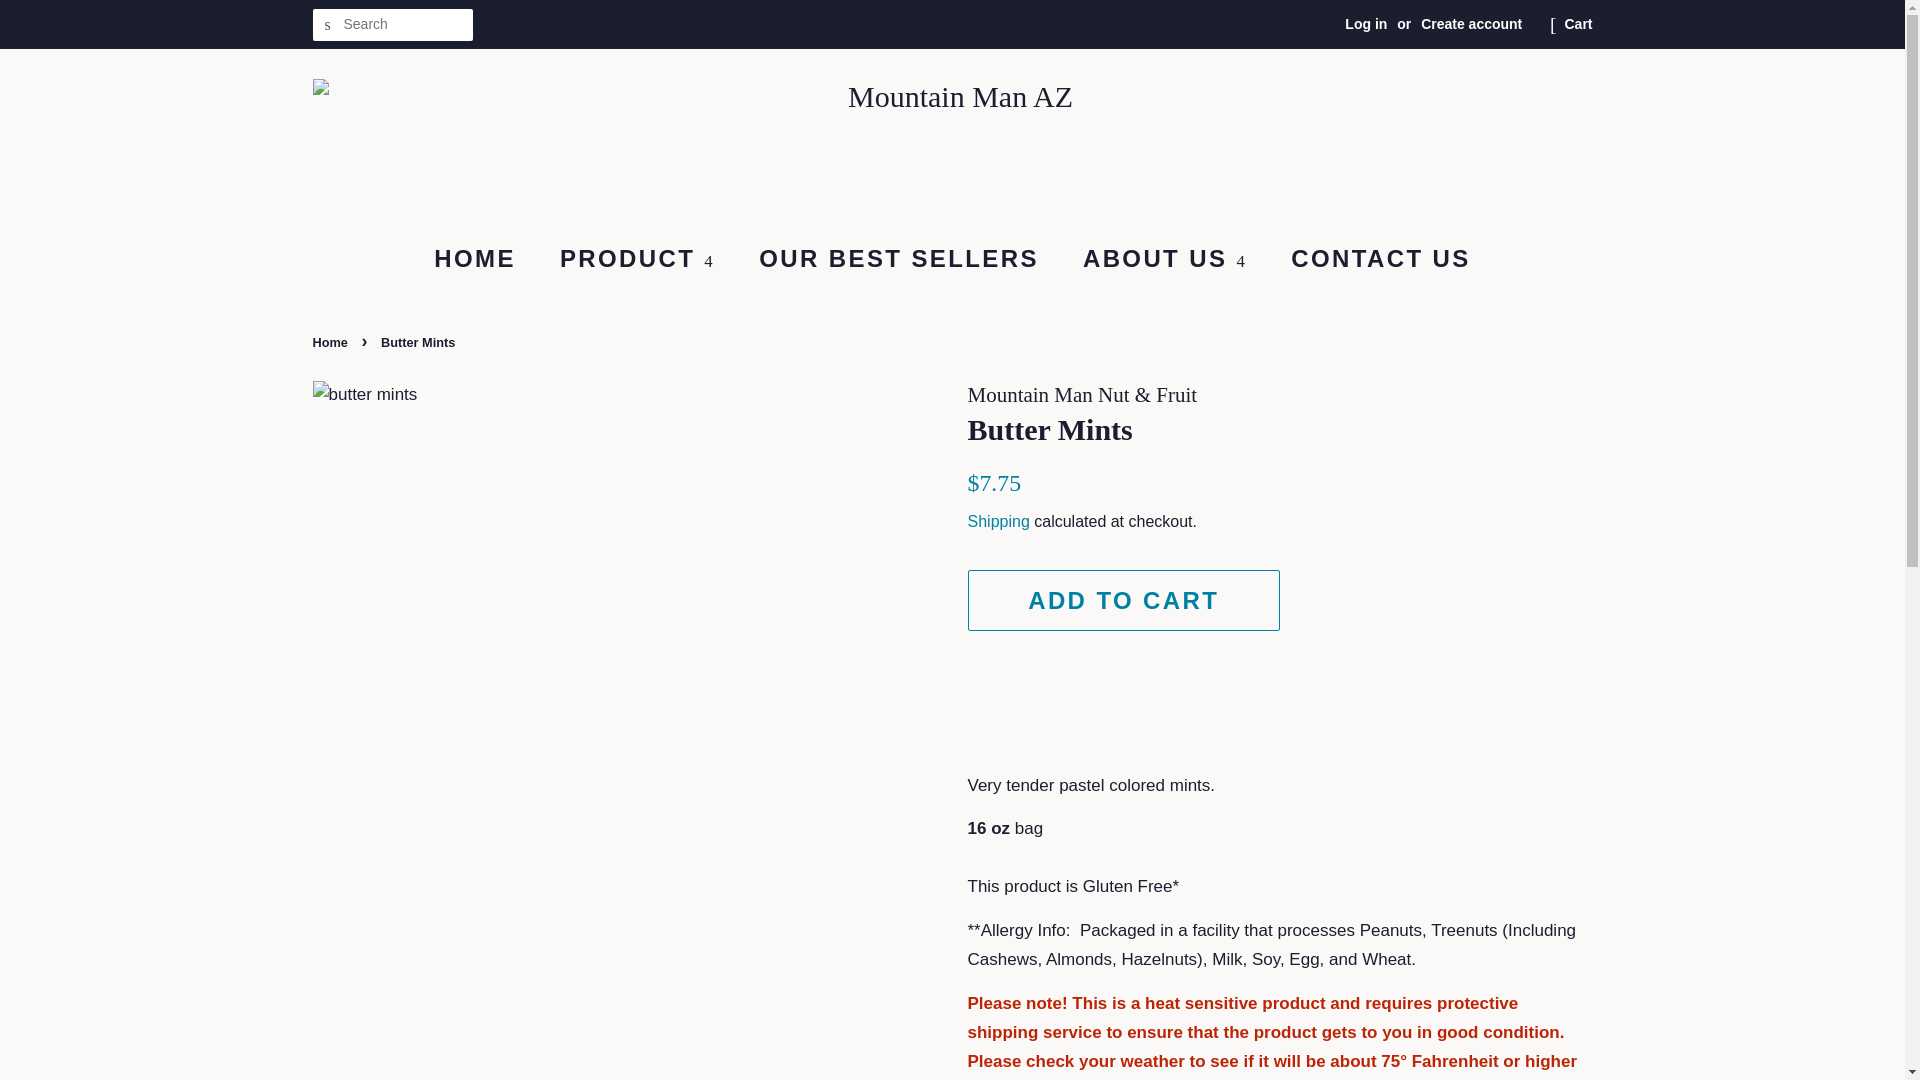  Describe the element at coordinates (327, 25) in the screenshot. I see `SEARCH` at that location.